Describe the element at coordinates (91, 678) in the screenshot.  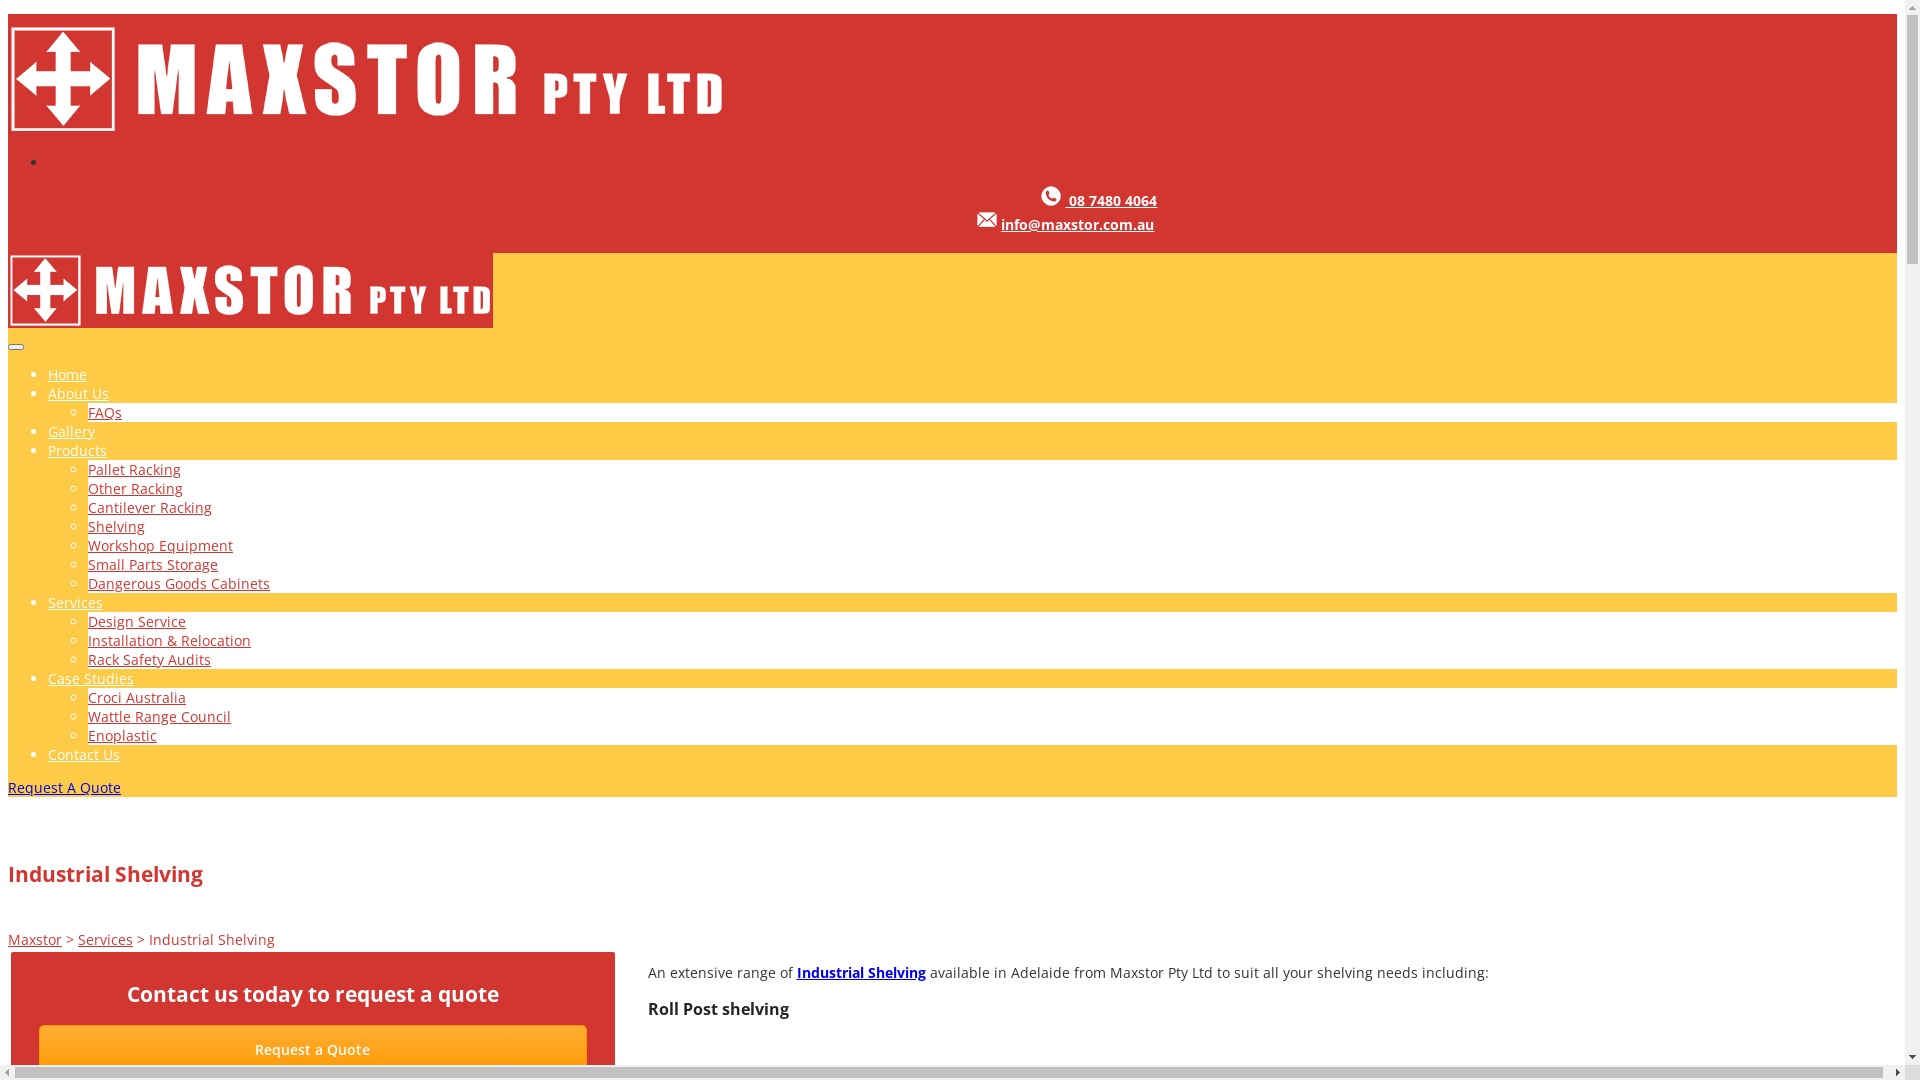
I see `Case Studies` at that location.